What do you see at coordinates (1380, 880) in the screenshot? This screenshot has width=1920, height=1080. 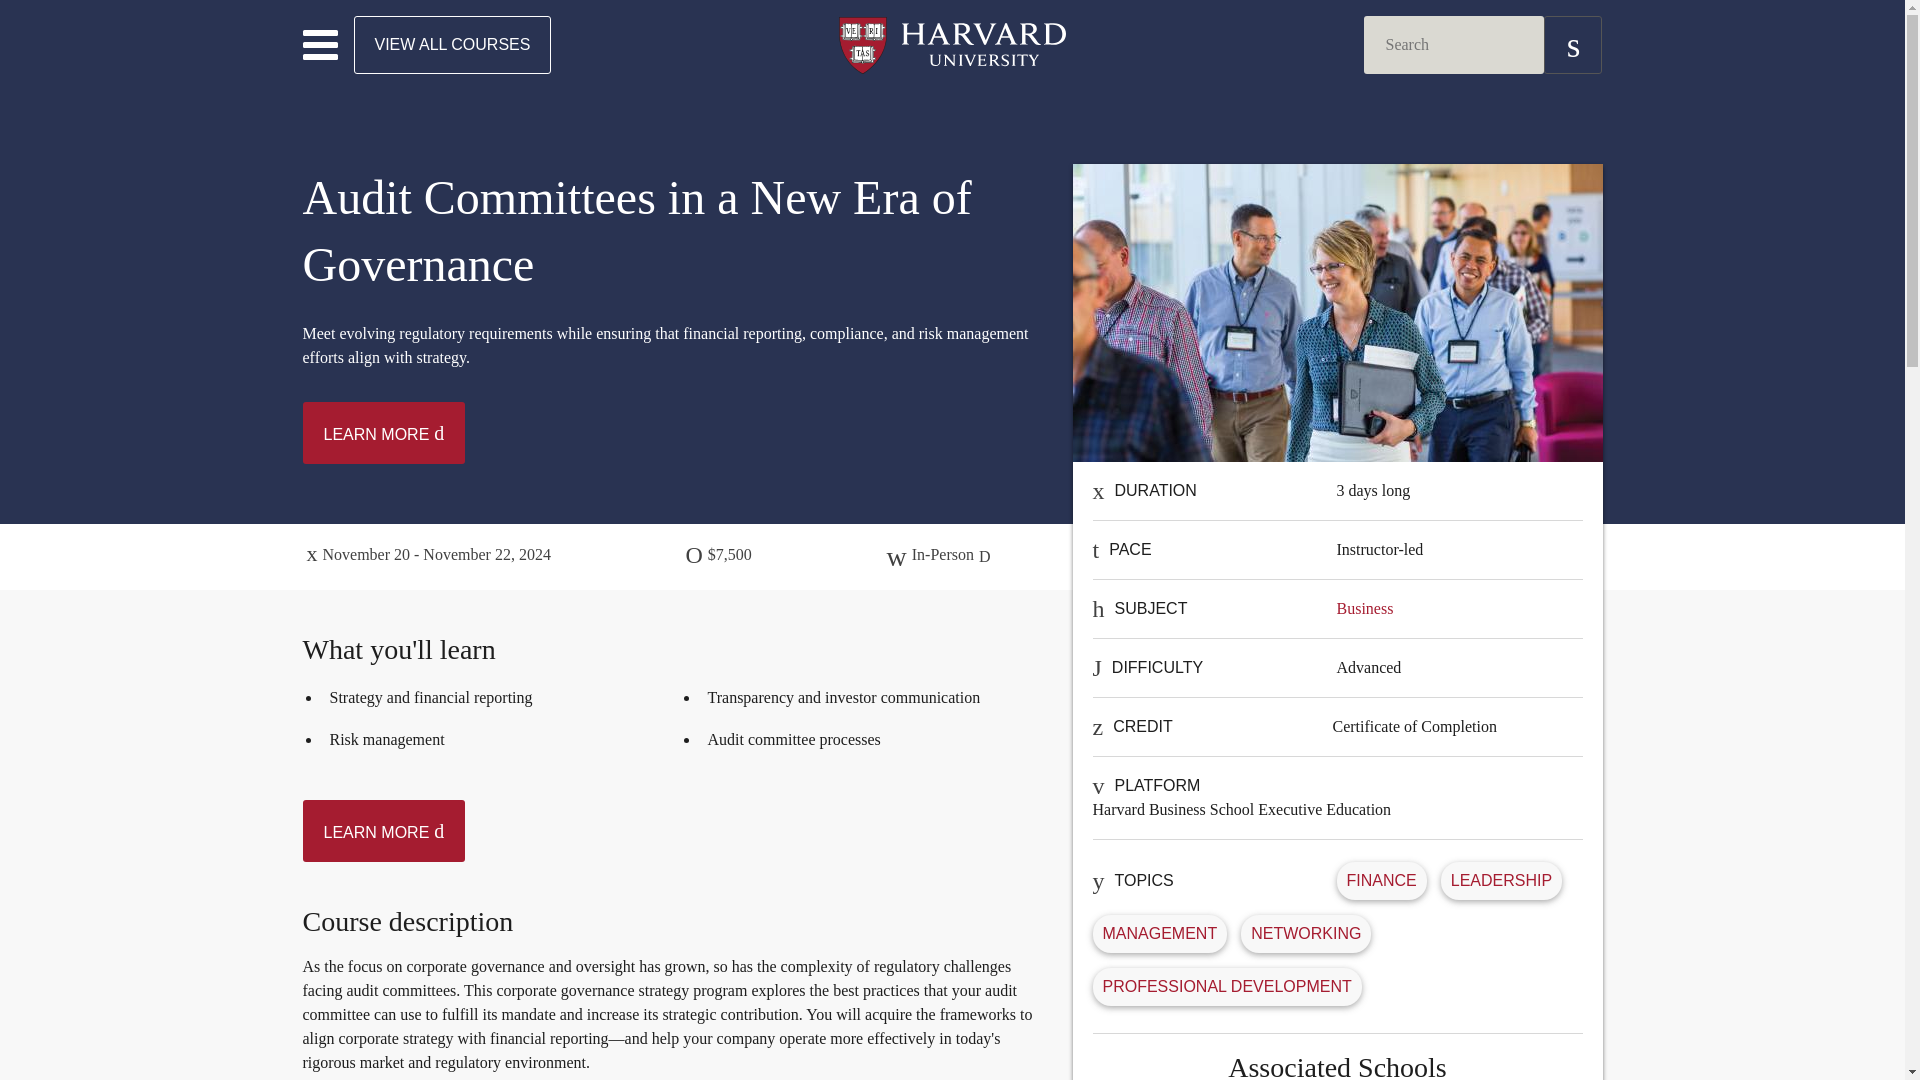 I see `FINANCE` at bounding box center [1380, 880].